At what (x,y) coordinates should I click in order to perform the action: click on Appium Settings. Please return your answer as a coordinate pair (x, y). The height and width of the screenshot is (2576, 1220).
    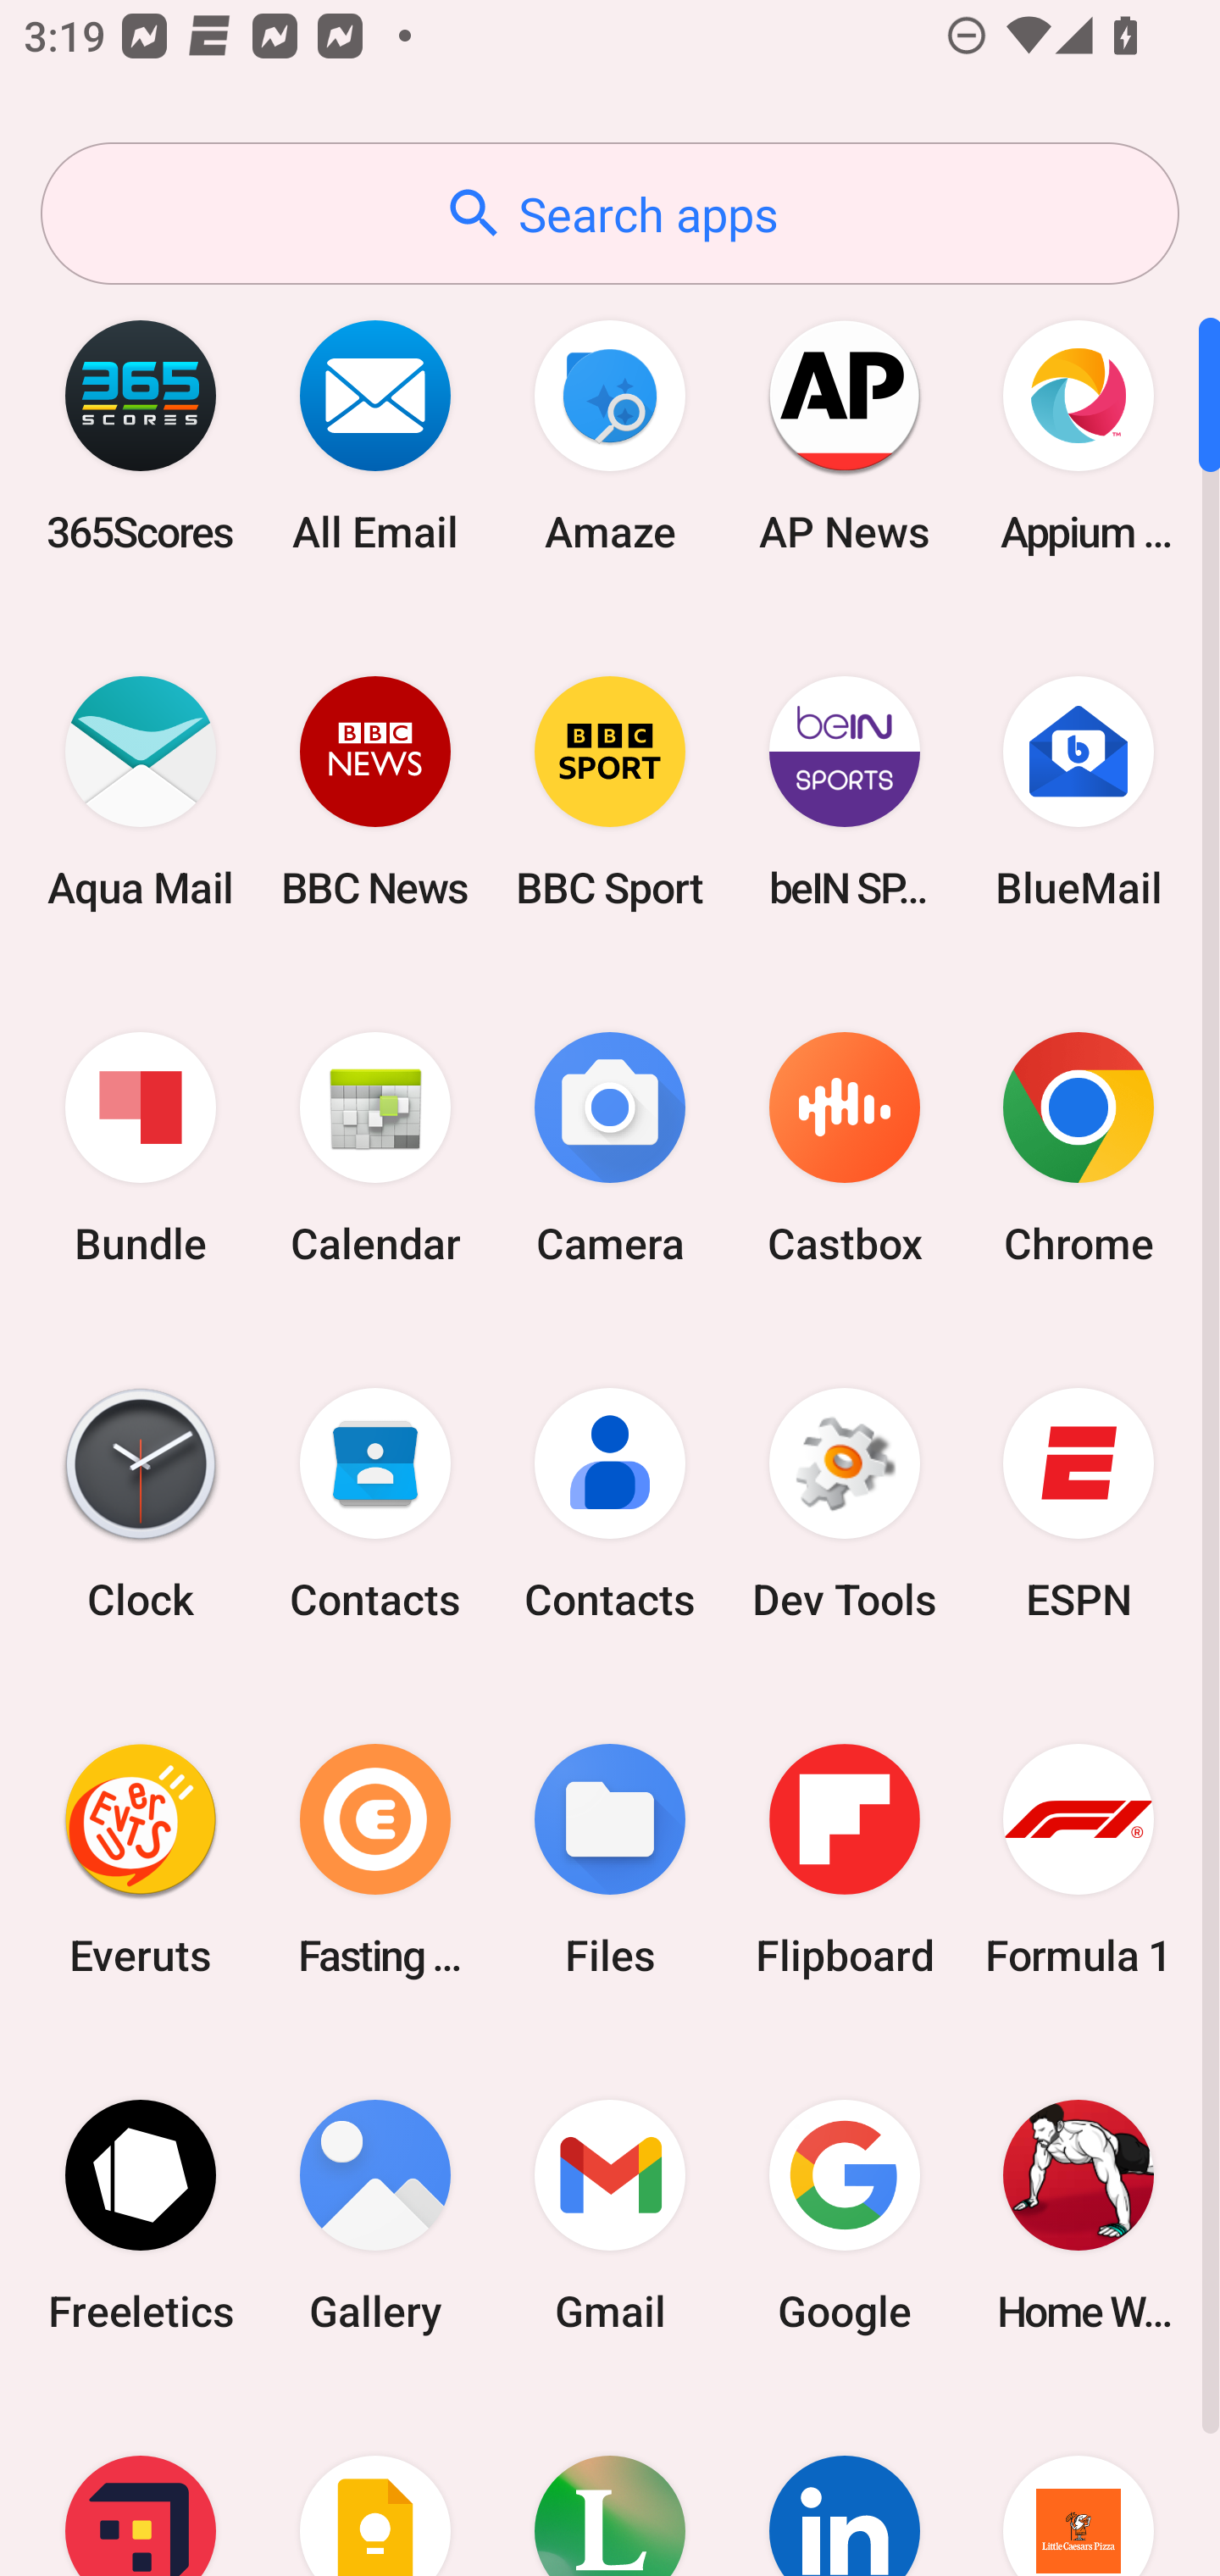
    Looking at the image, I should click on (1079, 436).